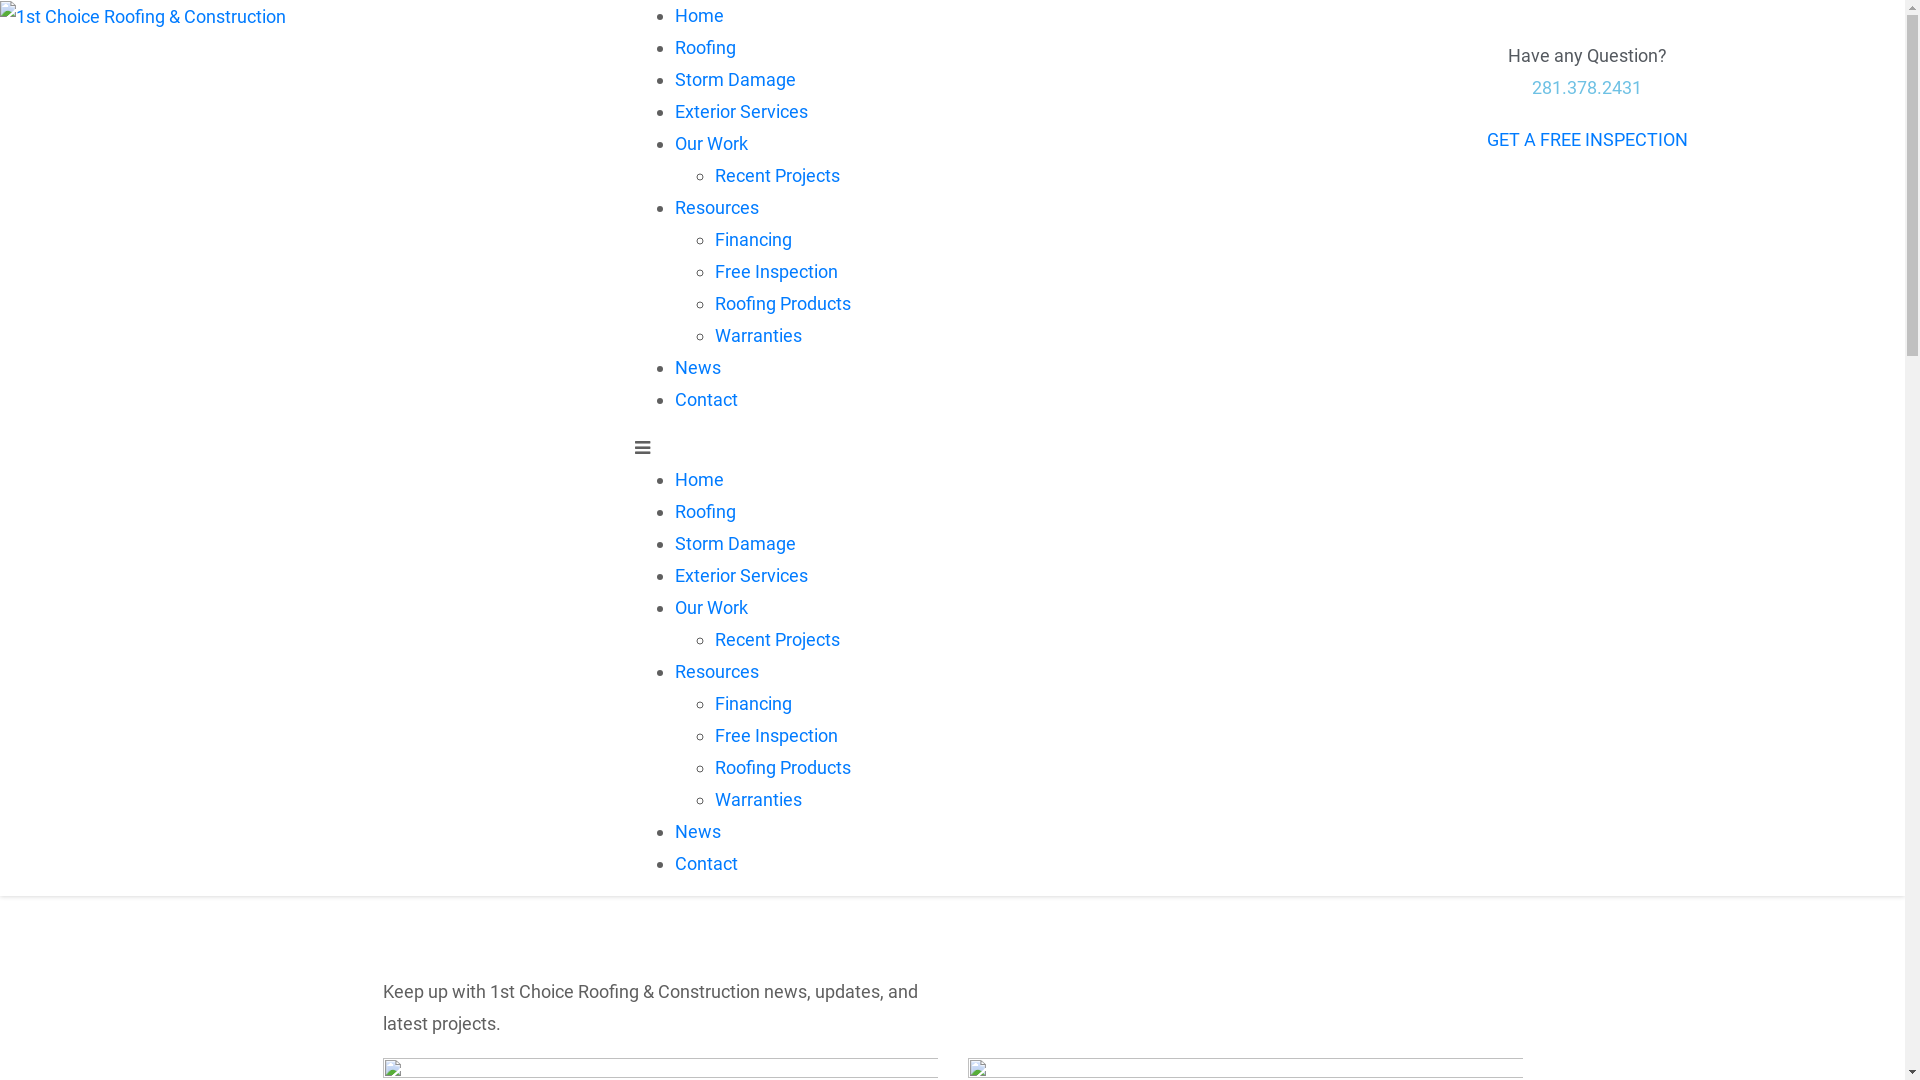  Describe the element at coordinates (736, 544) in the screenshot. I see `Storm Damage` at that location.